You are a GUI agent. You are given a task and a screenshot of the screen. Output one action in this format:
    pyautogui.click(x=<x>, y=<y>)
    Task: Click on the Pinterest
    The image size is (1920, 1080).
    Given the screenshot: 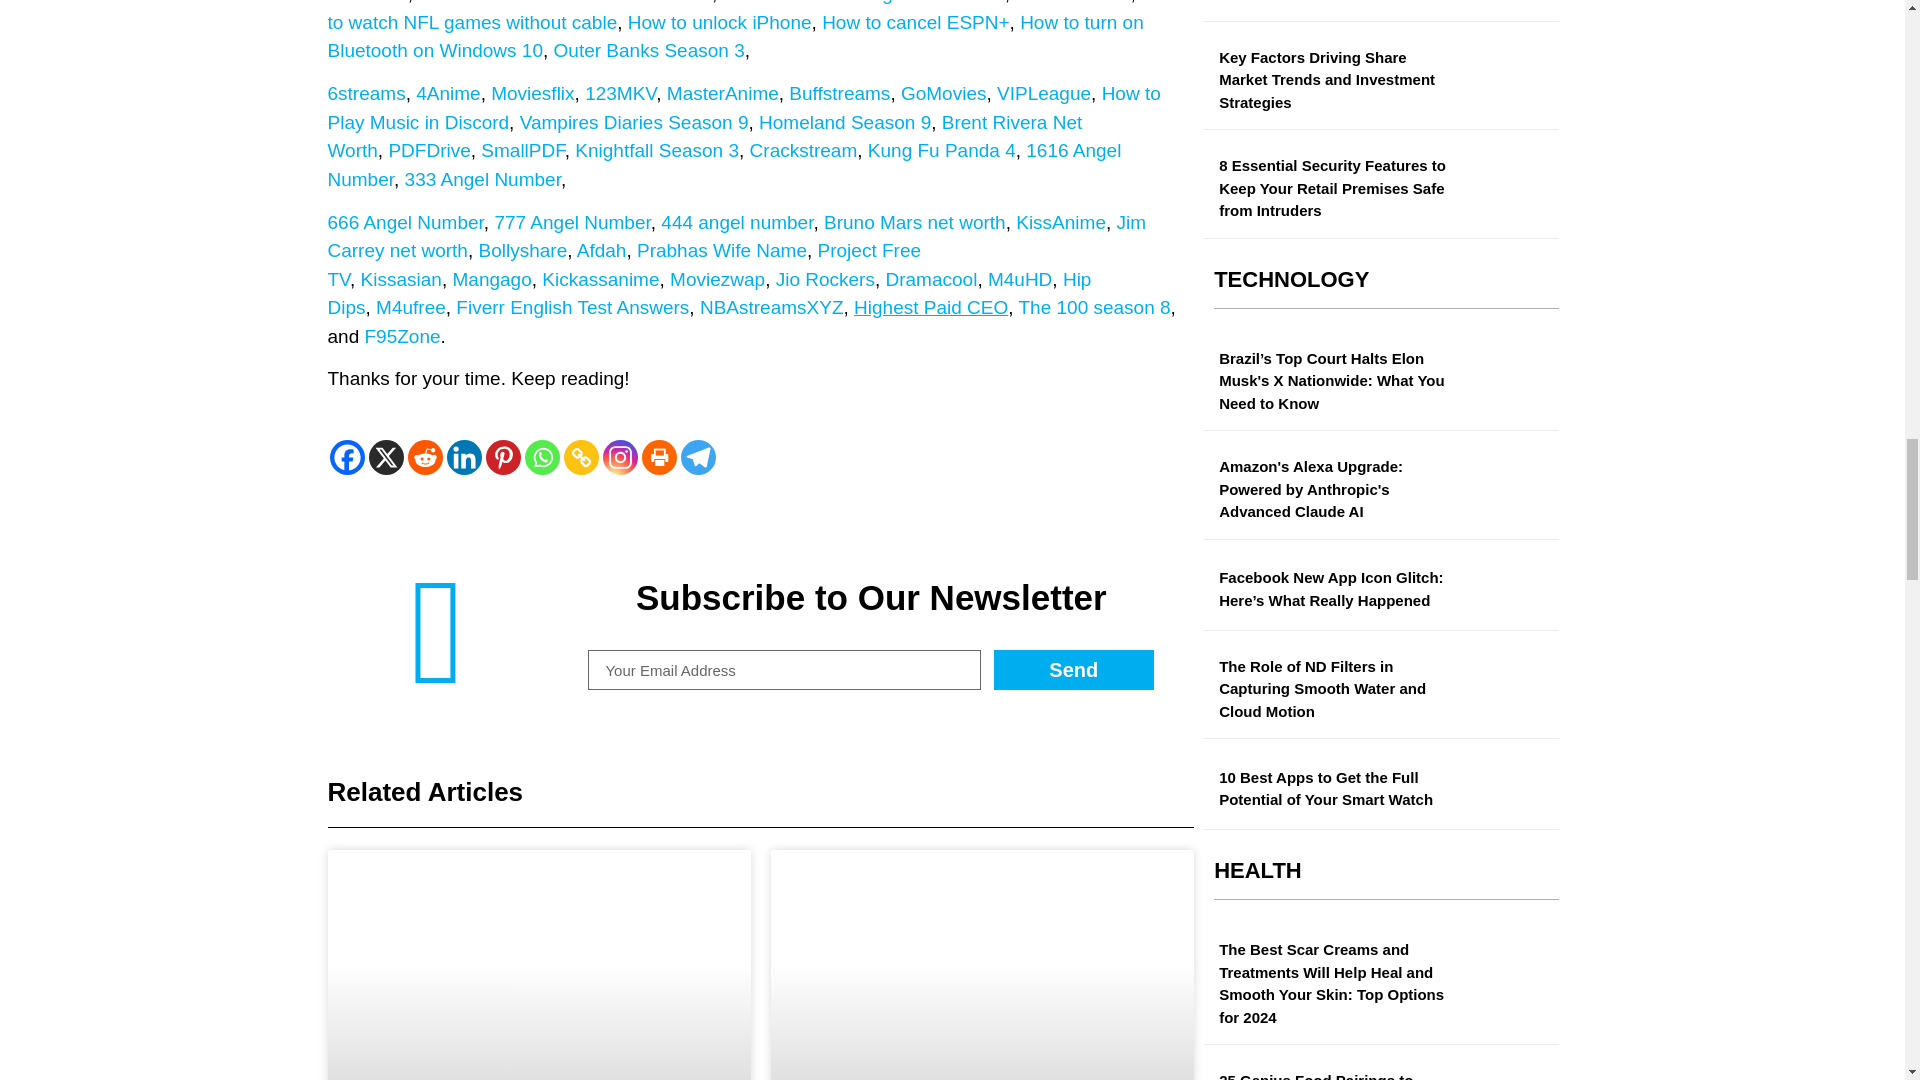 What is the action you would take?
    pyautogui.click(x=502, y=457)
    